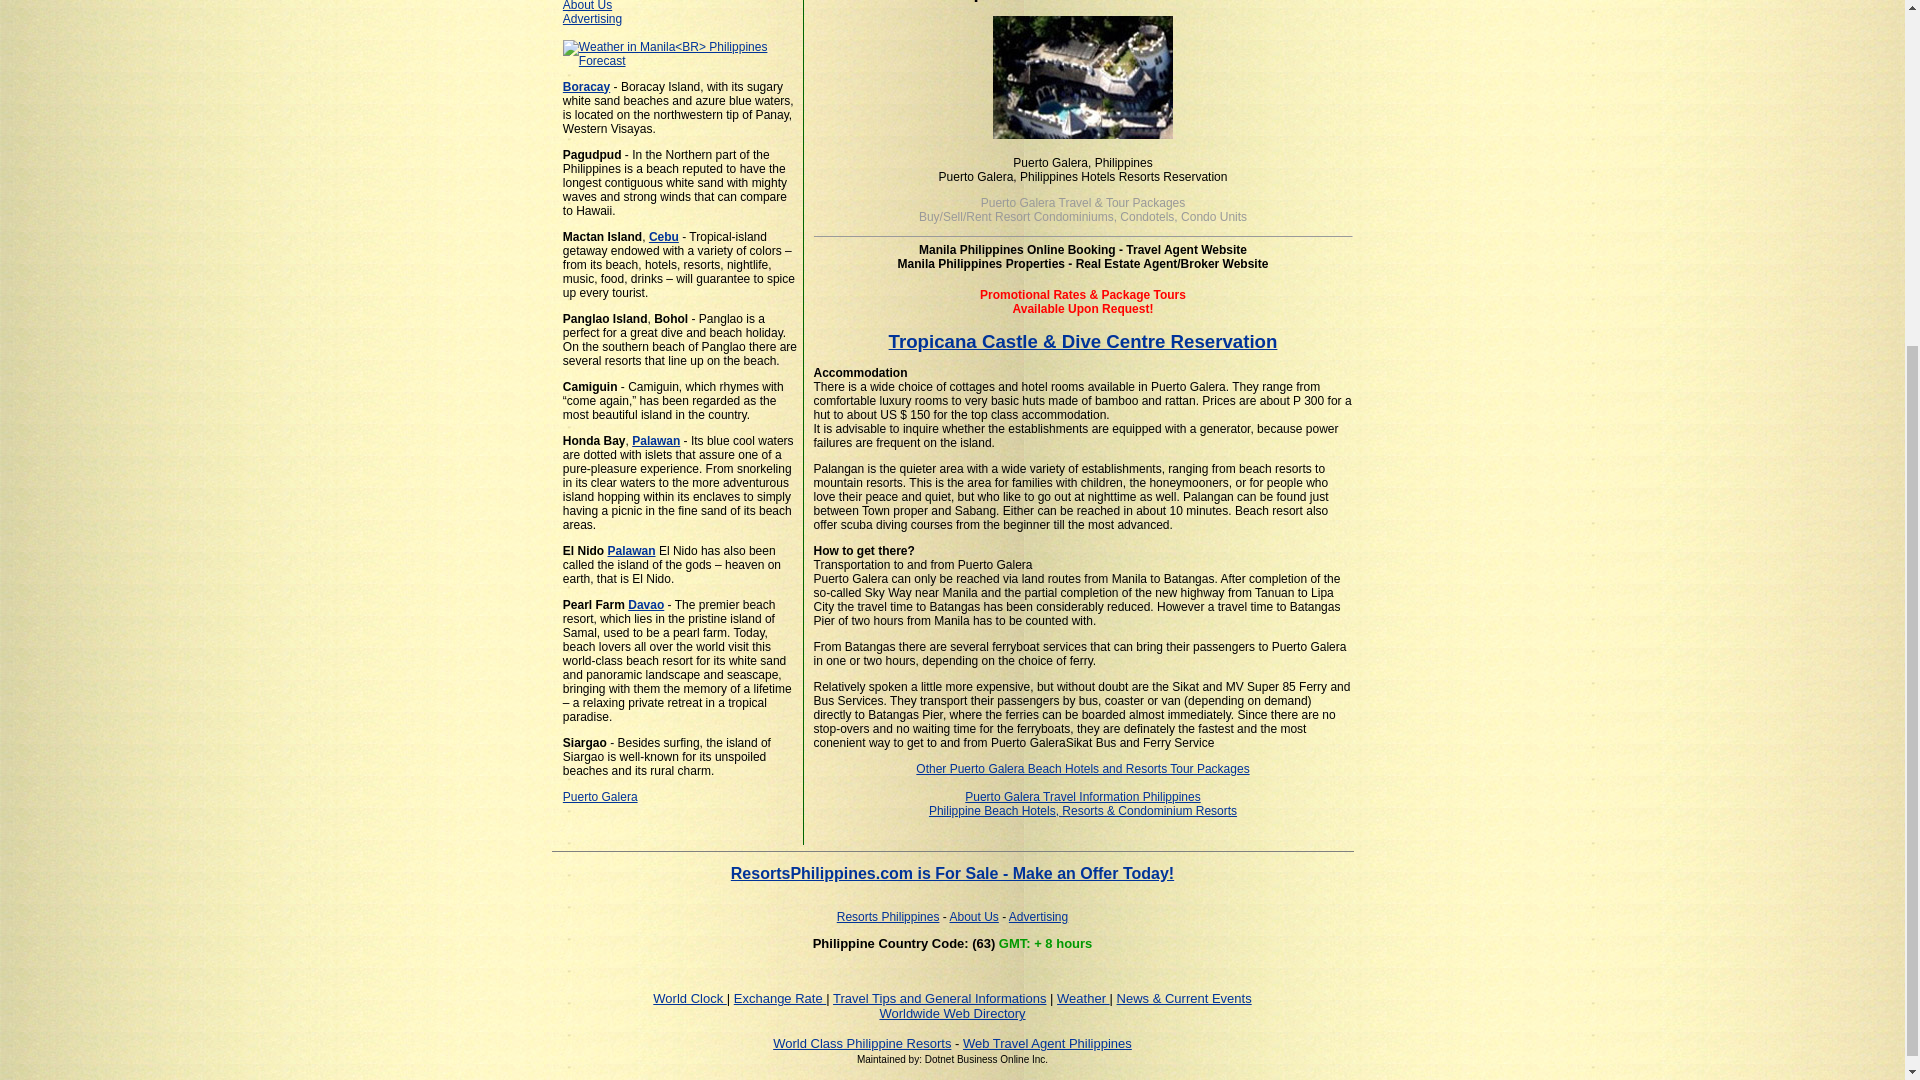  I want to click on Davao, so click(646, 605).